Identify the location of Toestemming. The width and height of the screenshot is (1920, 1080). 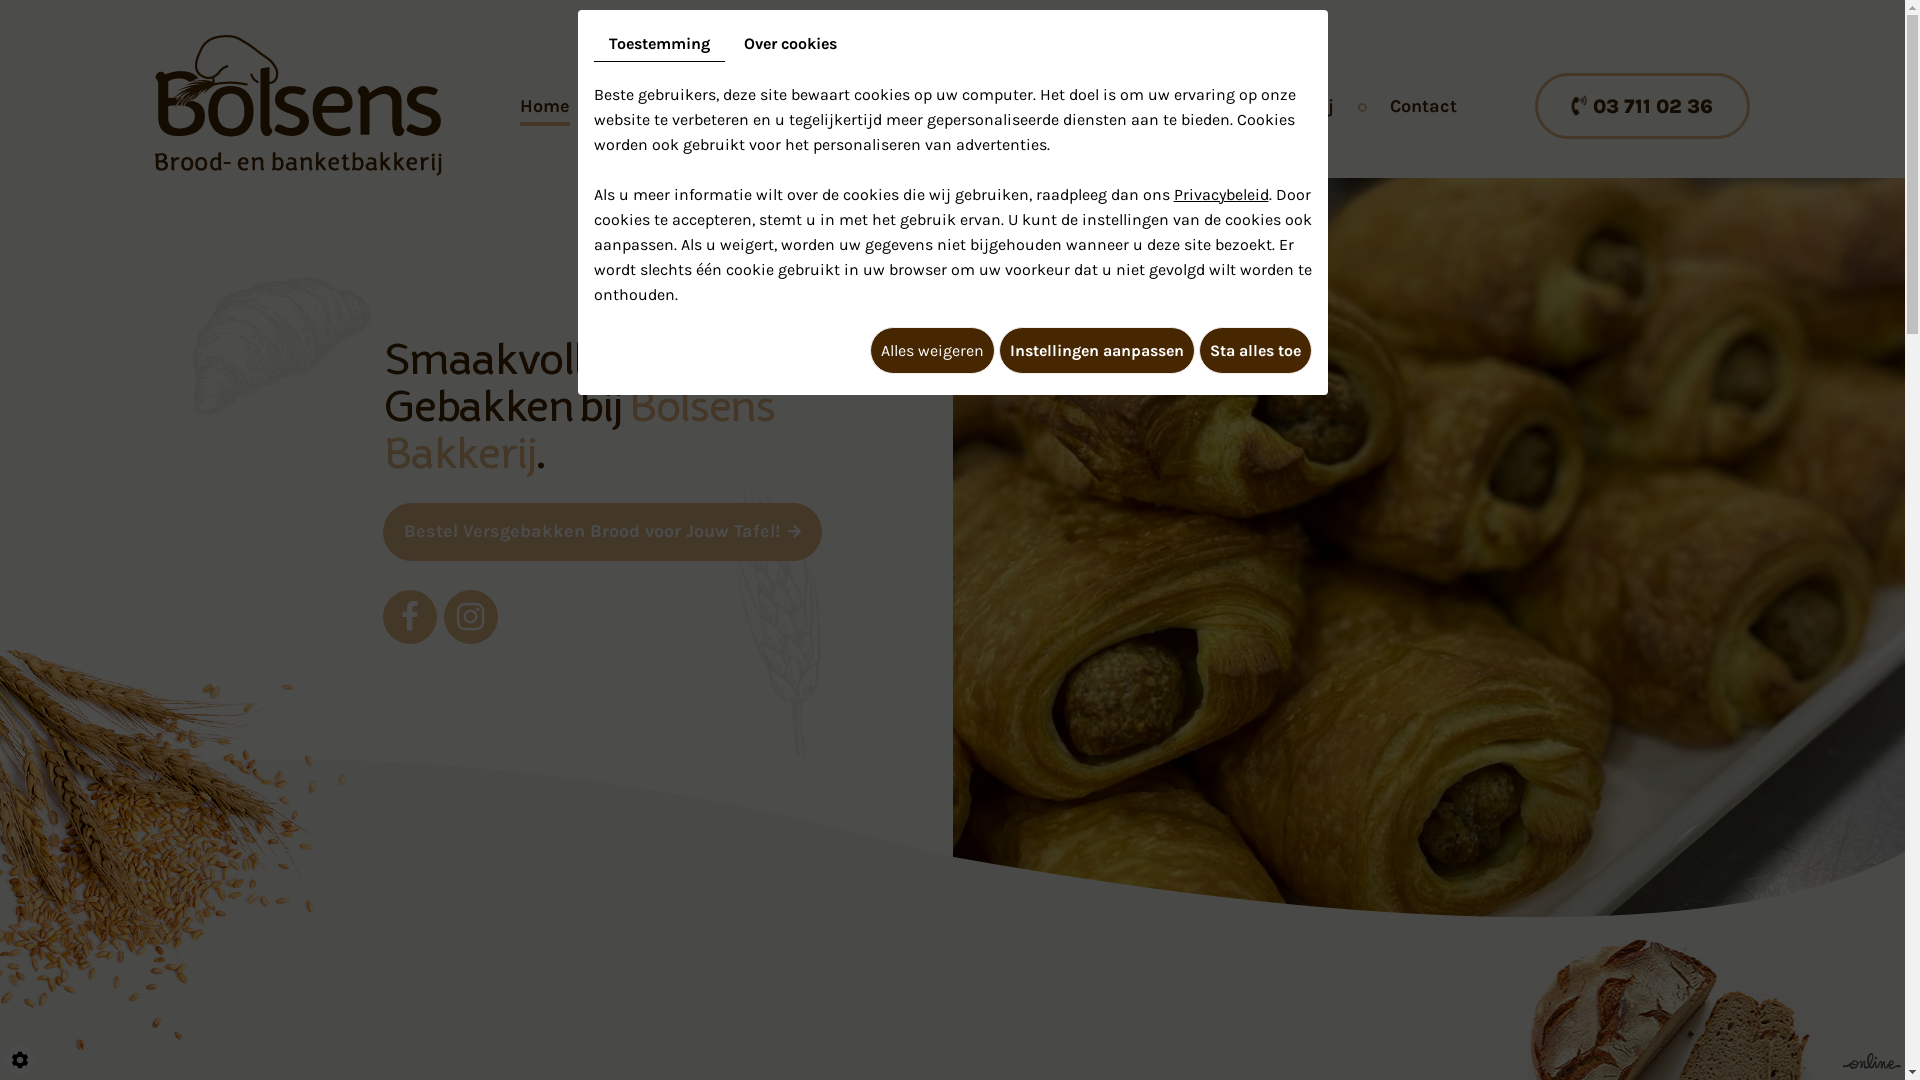
(660, 44).